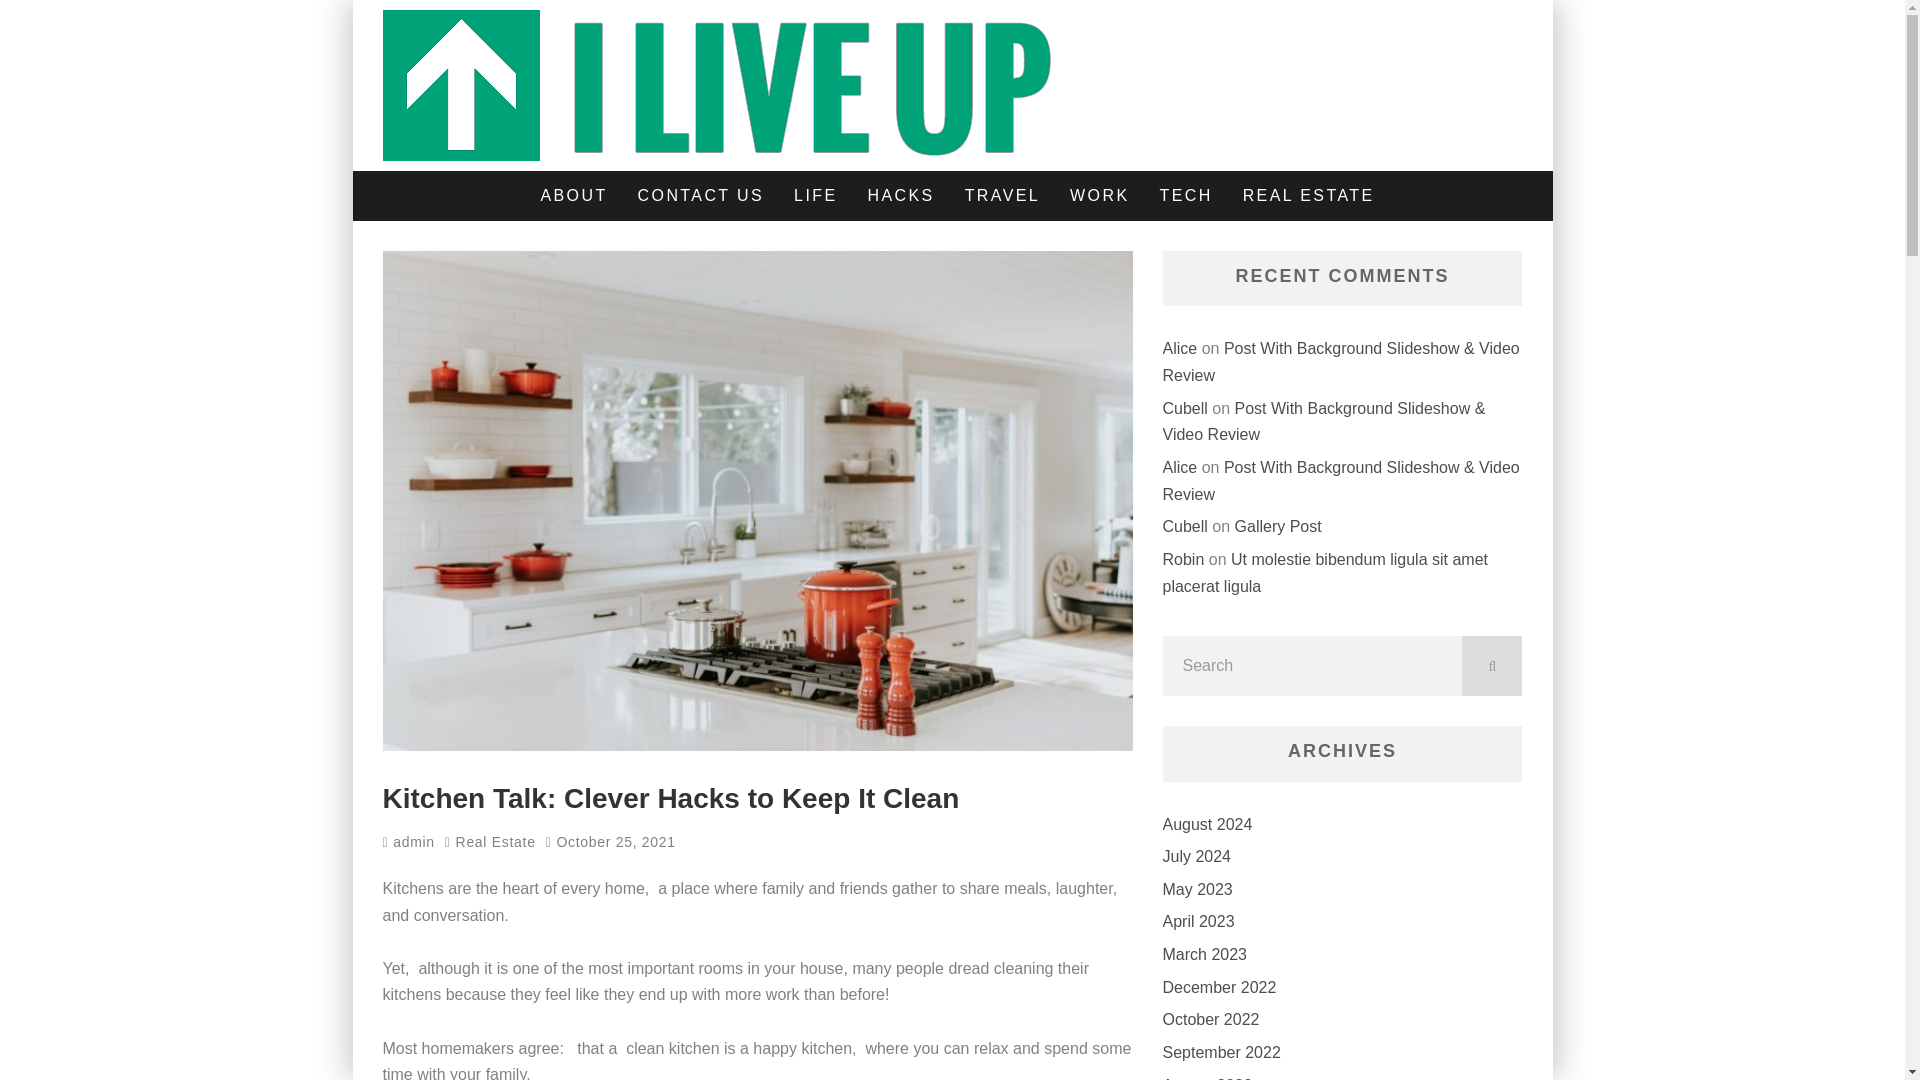 The width and height of the screenshot is (1920, 1080). Describe the element at coordinates (816, 196) in the screenshot. I see `LIFE` at that location.